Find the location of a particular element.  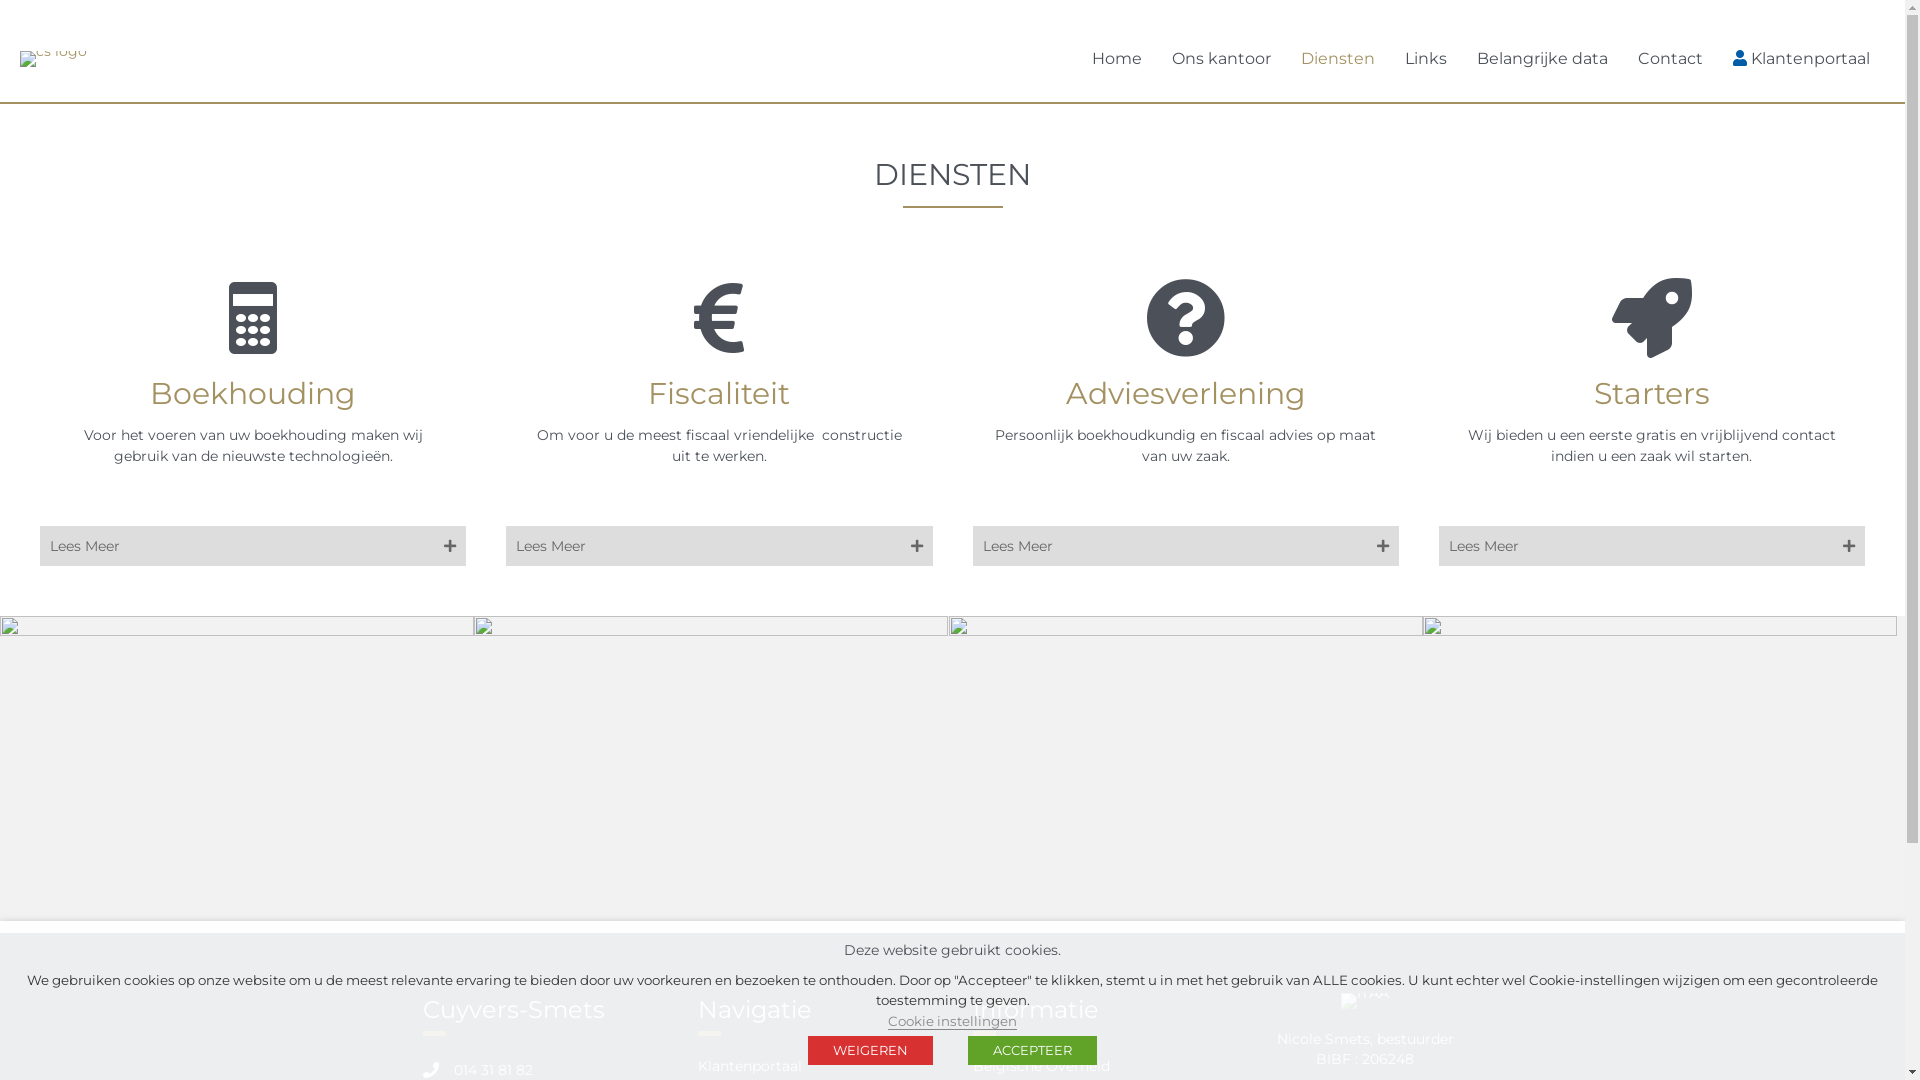

Contact is located at coordinates (1670, 59).